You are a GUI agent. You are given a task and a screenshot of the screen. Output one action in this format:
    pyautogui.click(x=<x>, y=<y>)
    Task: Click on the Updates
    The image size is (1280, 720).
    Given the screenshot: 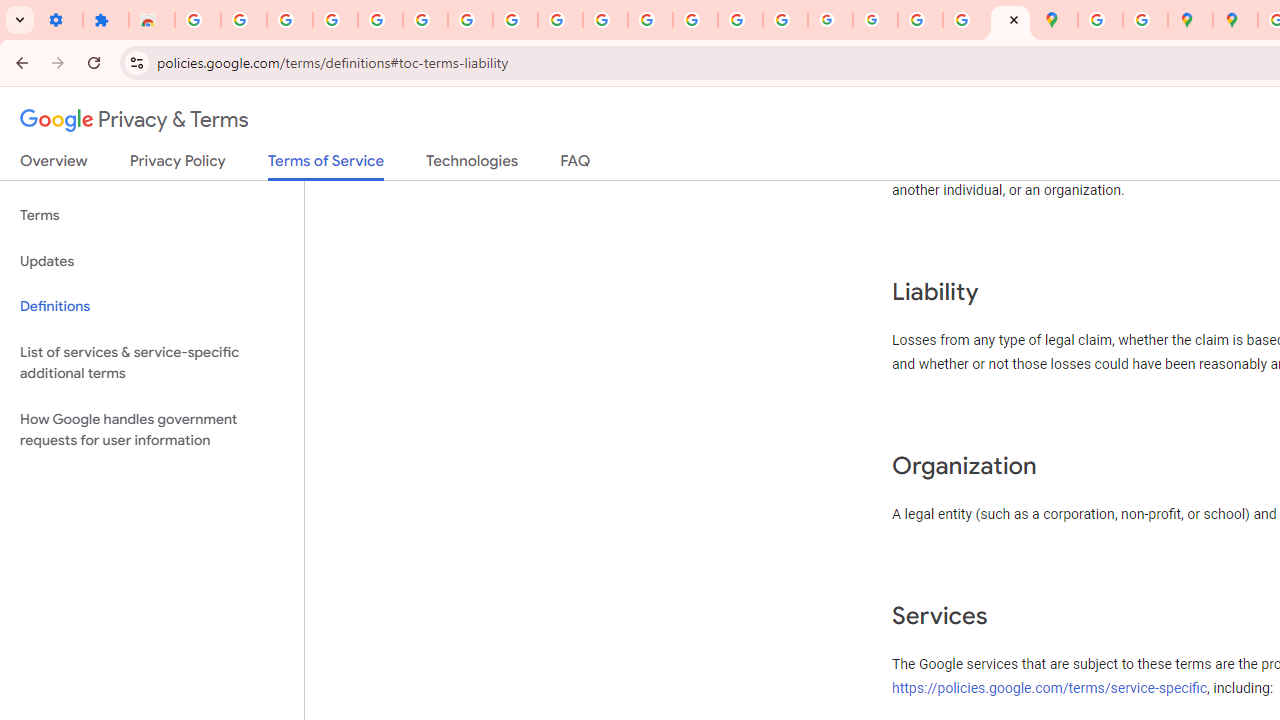 What is the action you would take?
    pyautogui.click(x=152, y=262)
    